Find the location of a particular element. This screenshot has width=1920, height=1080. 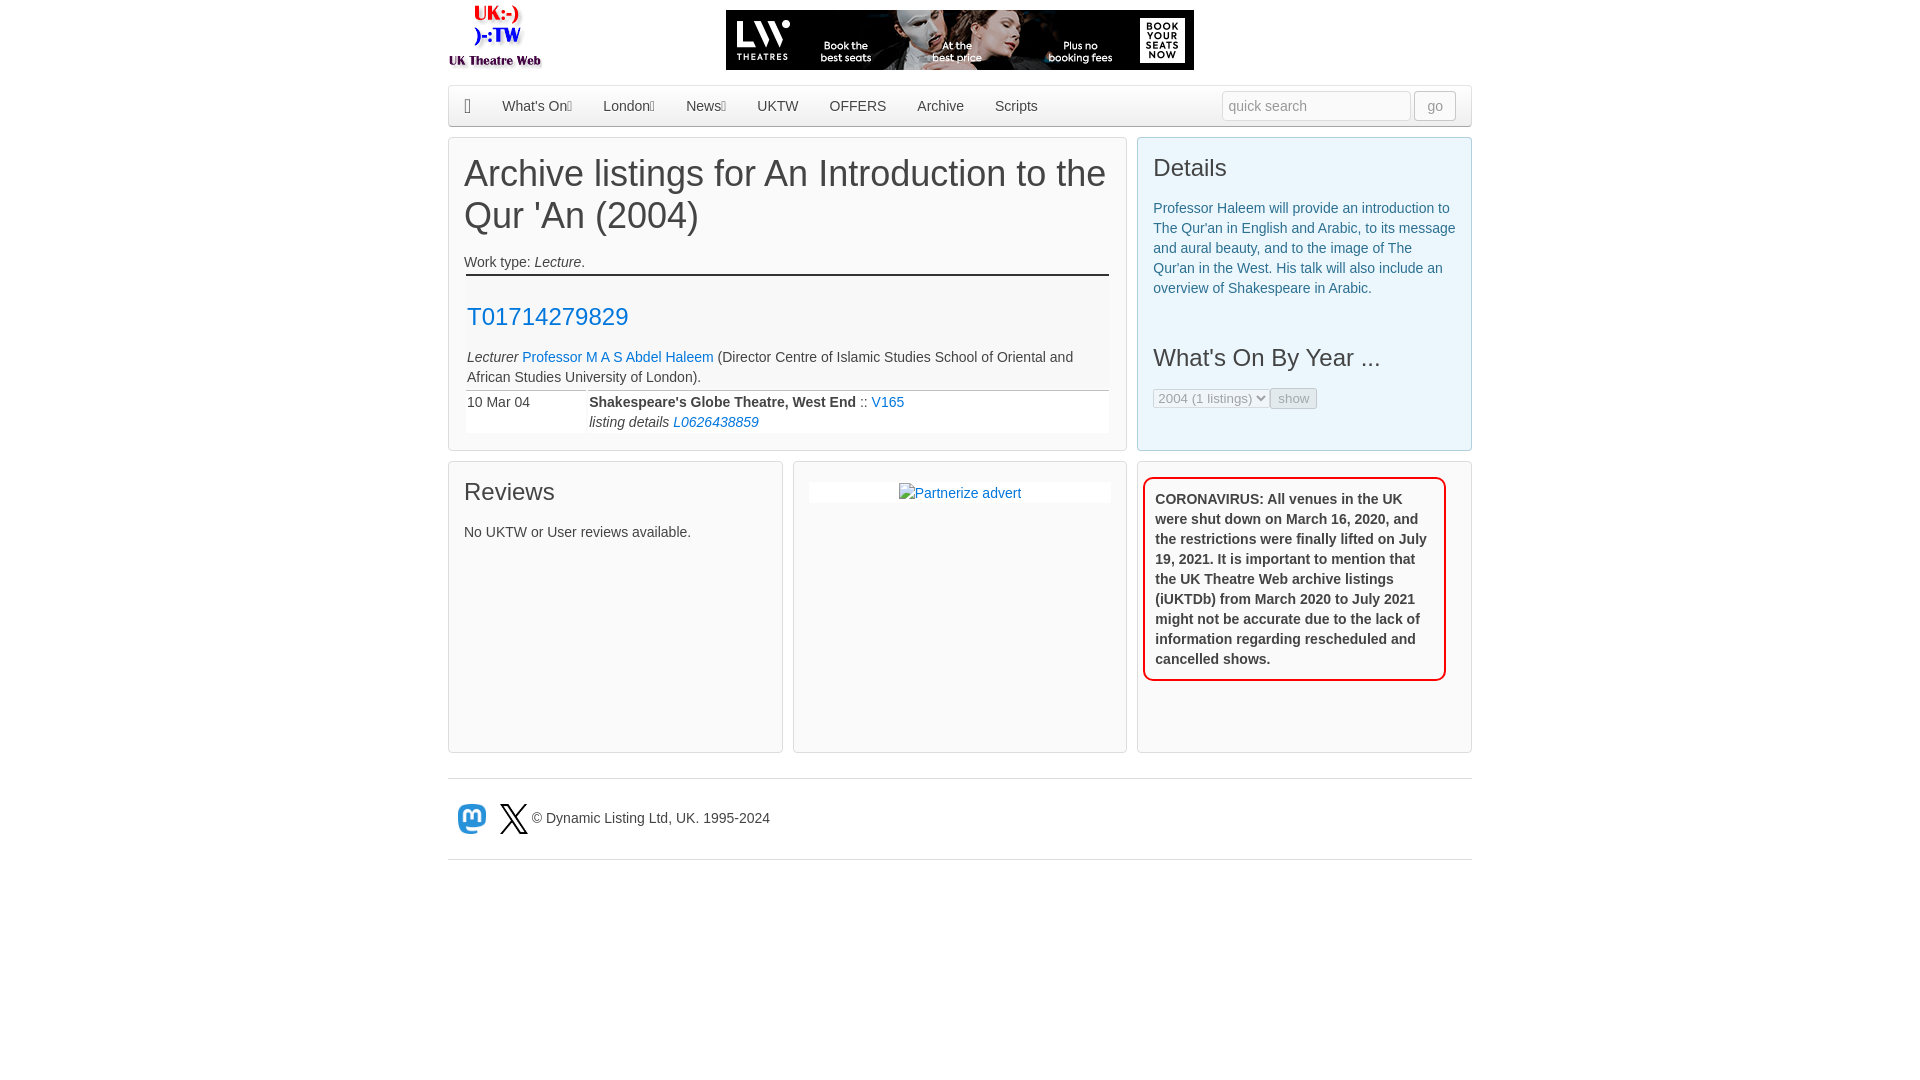

go is located at coordinates (1434, 104).